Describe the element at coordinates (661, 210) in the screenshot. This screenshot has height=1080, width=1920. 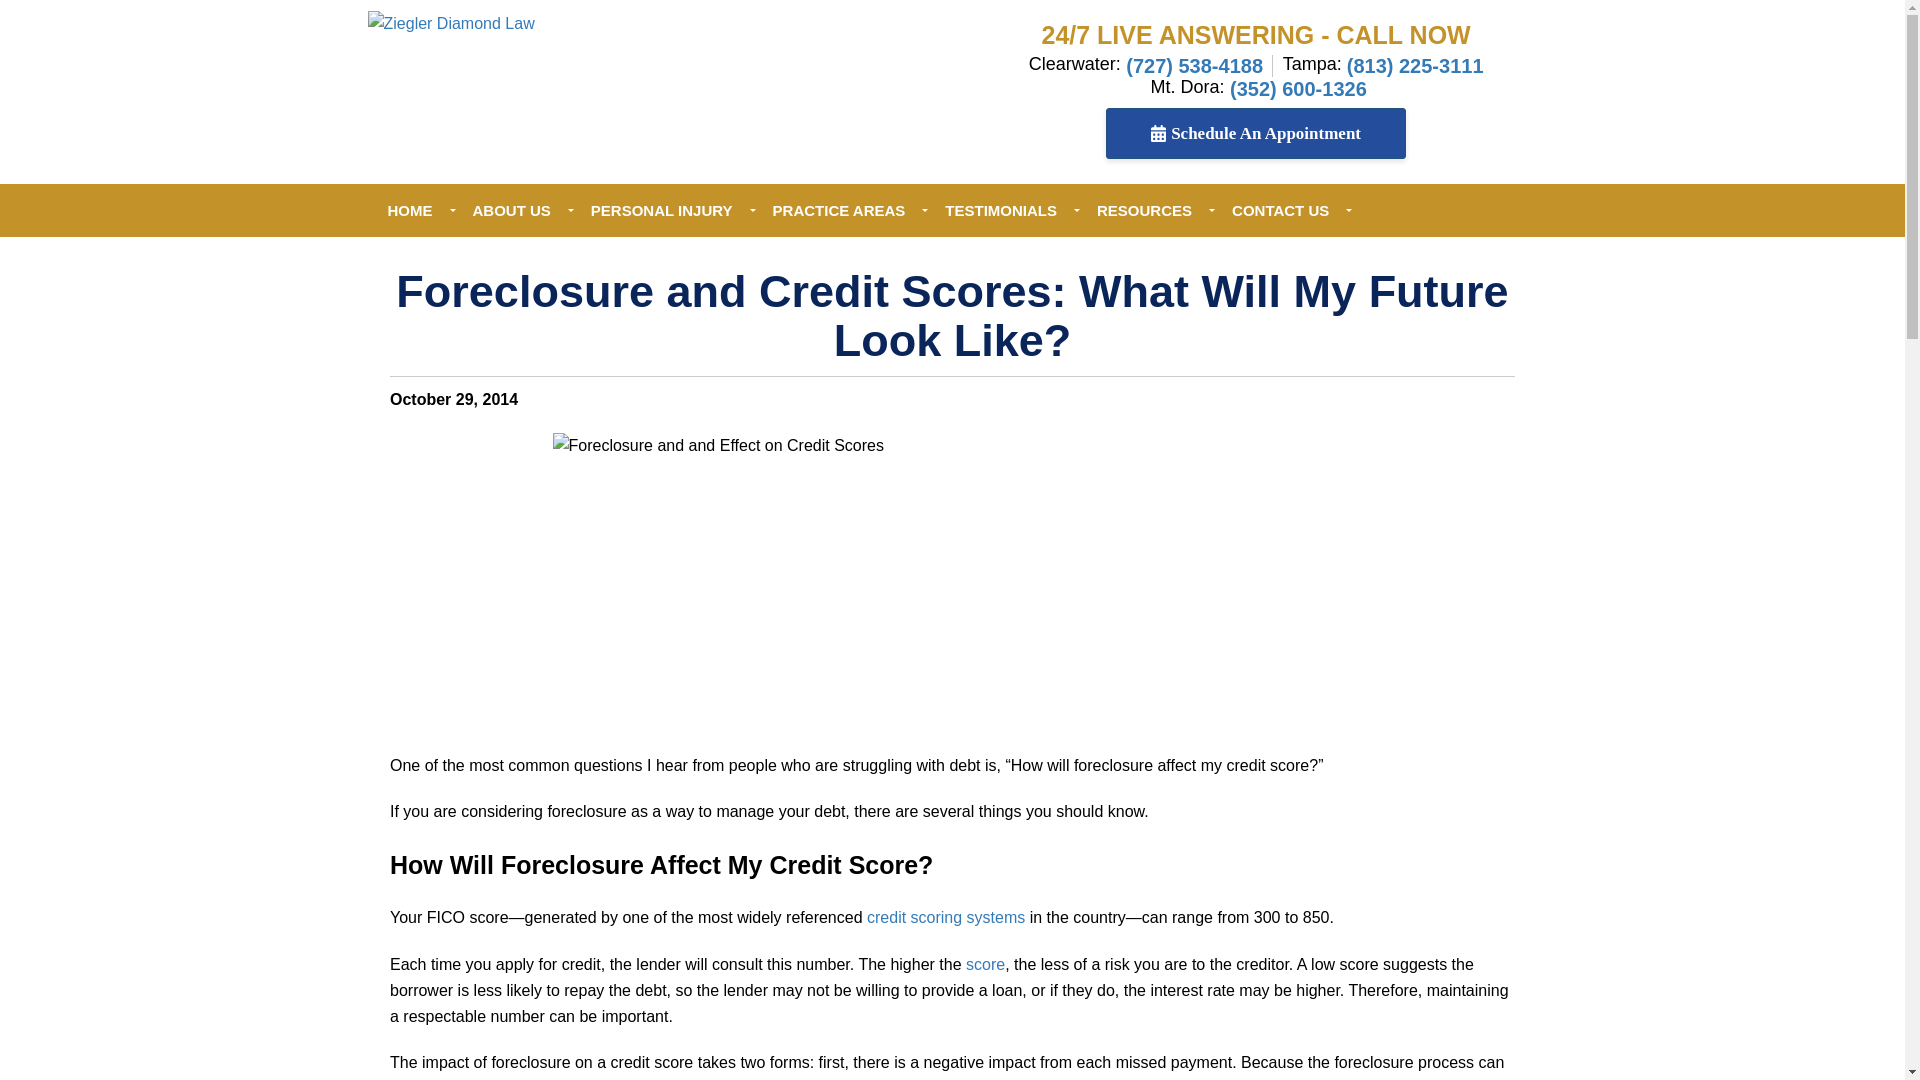
I see `PERSONAL INJURY` at that location.